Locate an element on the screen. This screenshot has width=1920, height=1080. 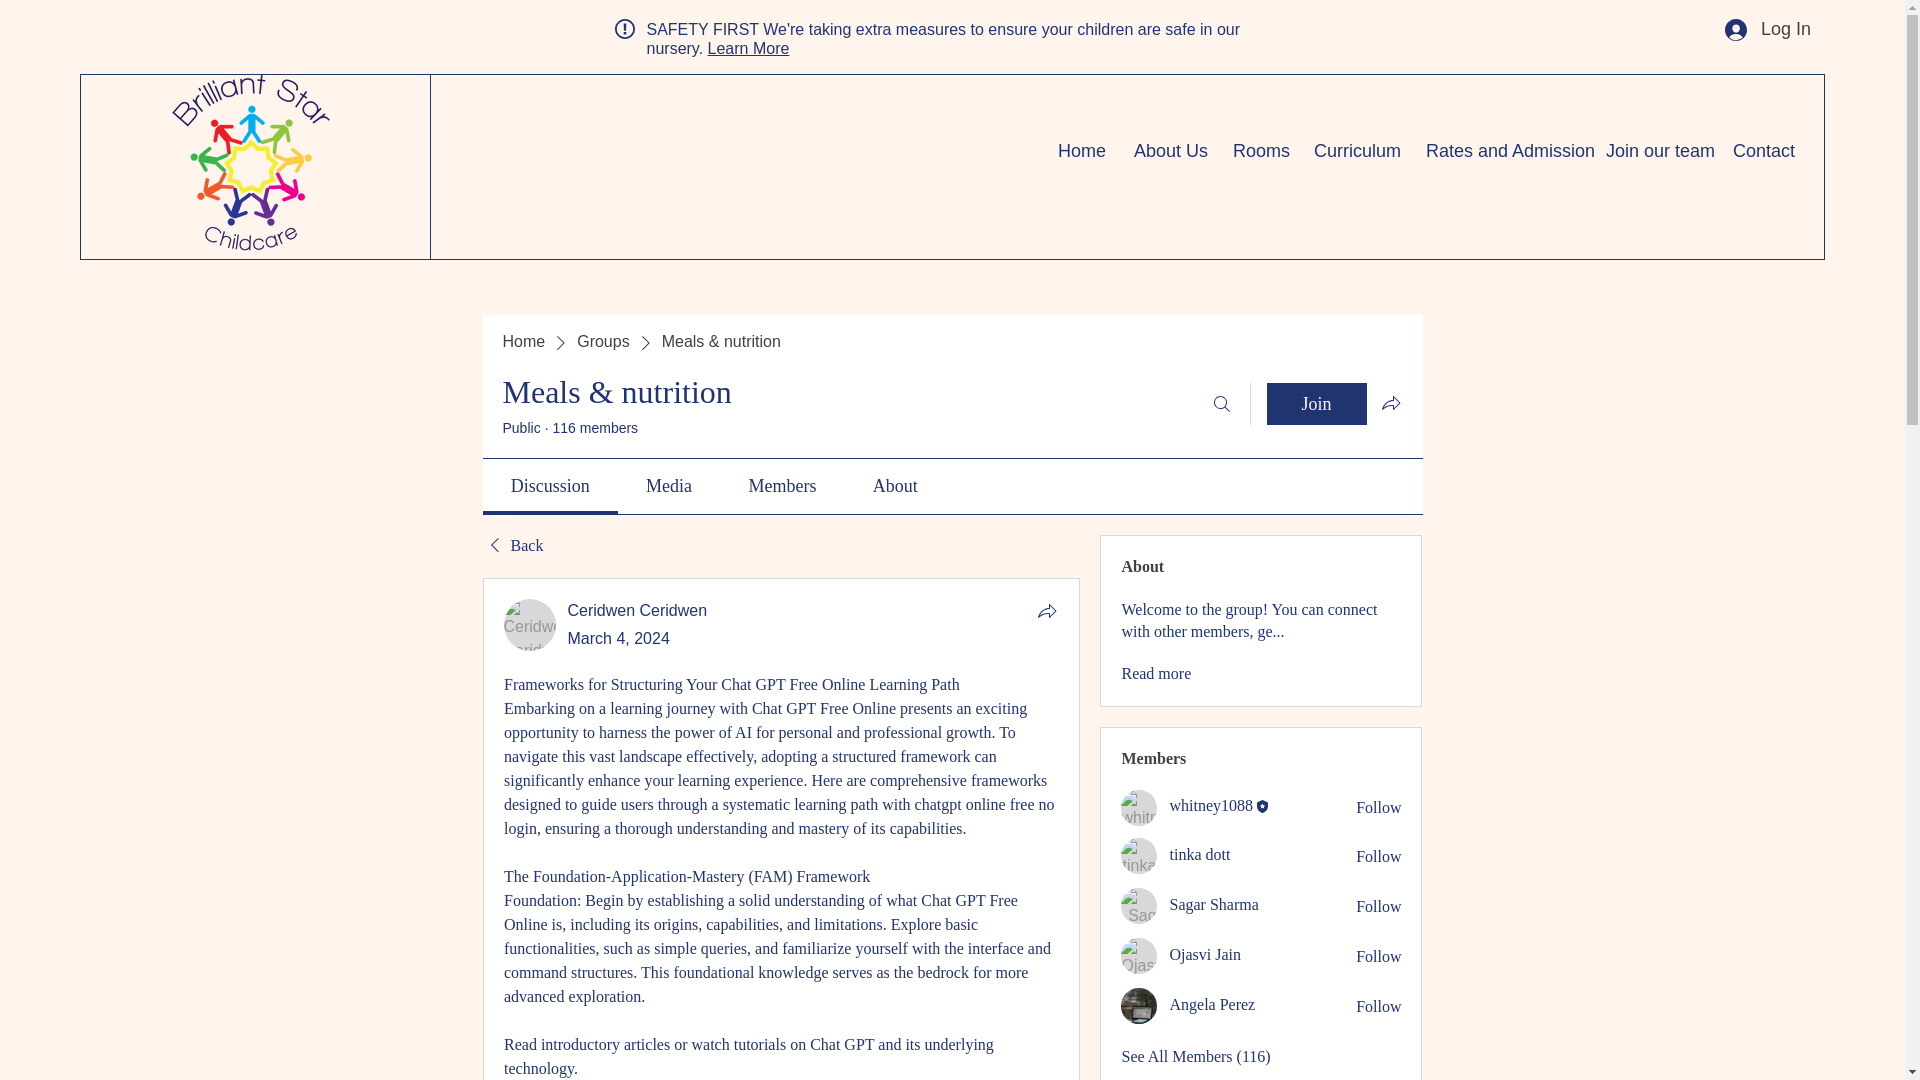
Groups is located at coordinates (603, 342).